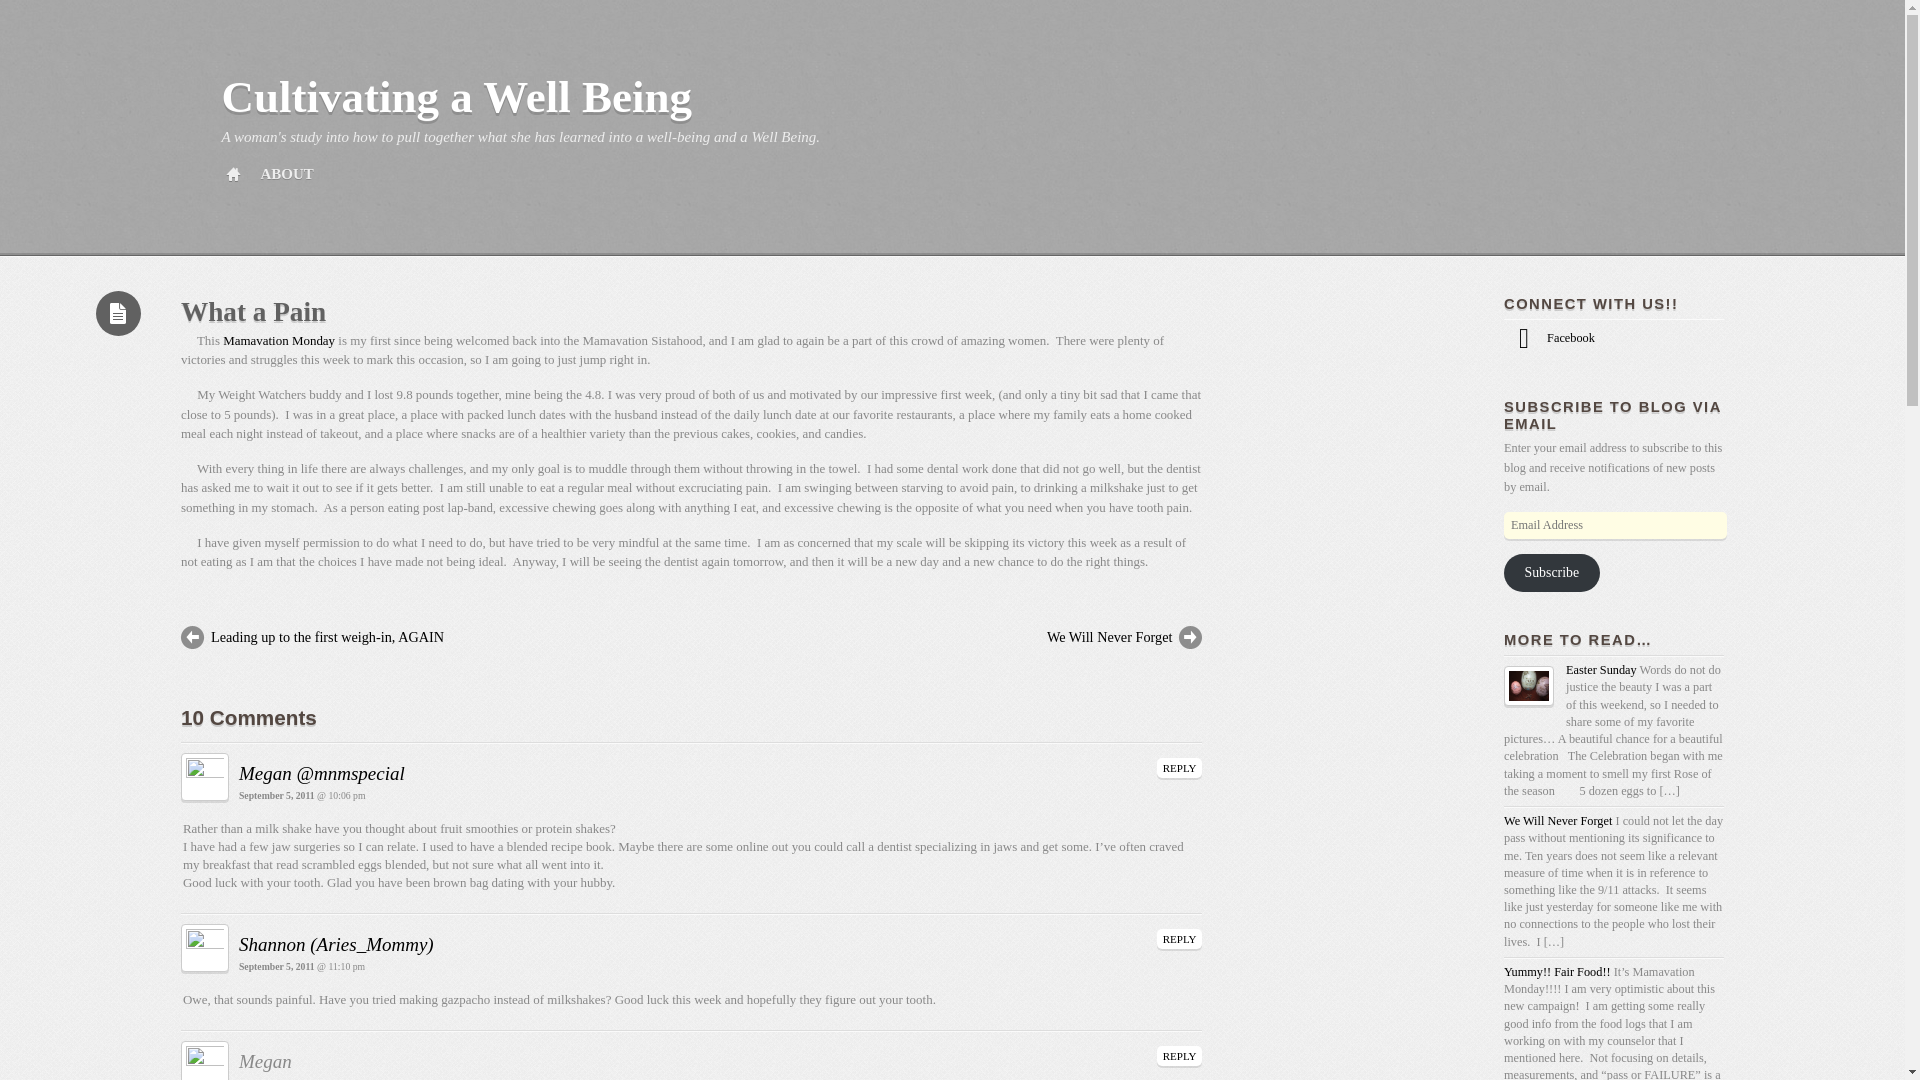 The image size is (1920, 1080). What do you see at coordinates (410, 638) in the screenshot?
I see `Leading up to the first weigh-in, AGAIN` at bounding box center [410, 638].